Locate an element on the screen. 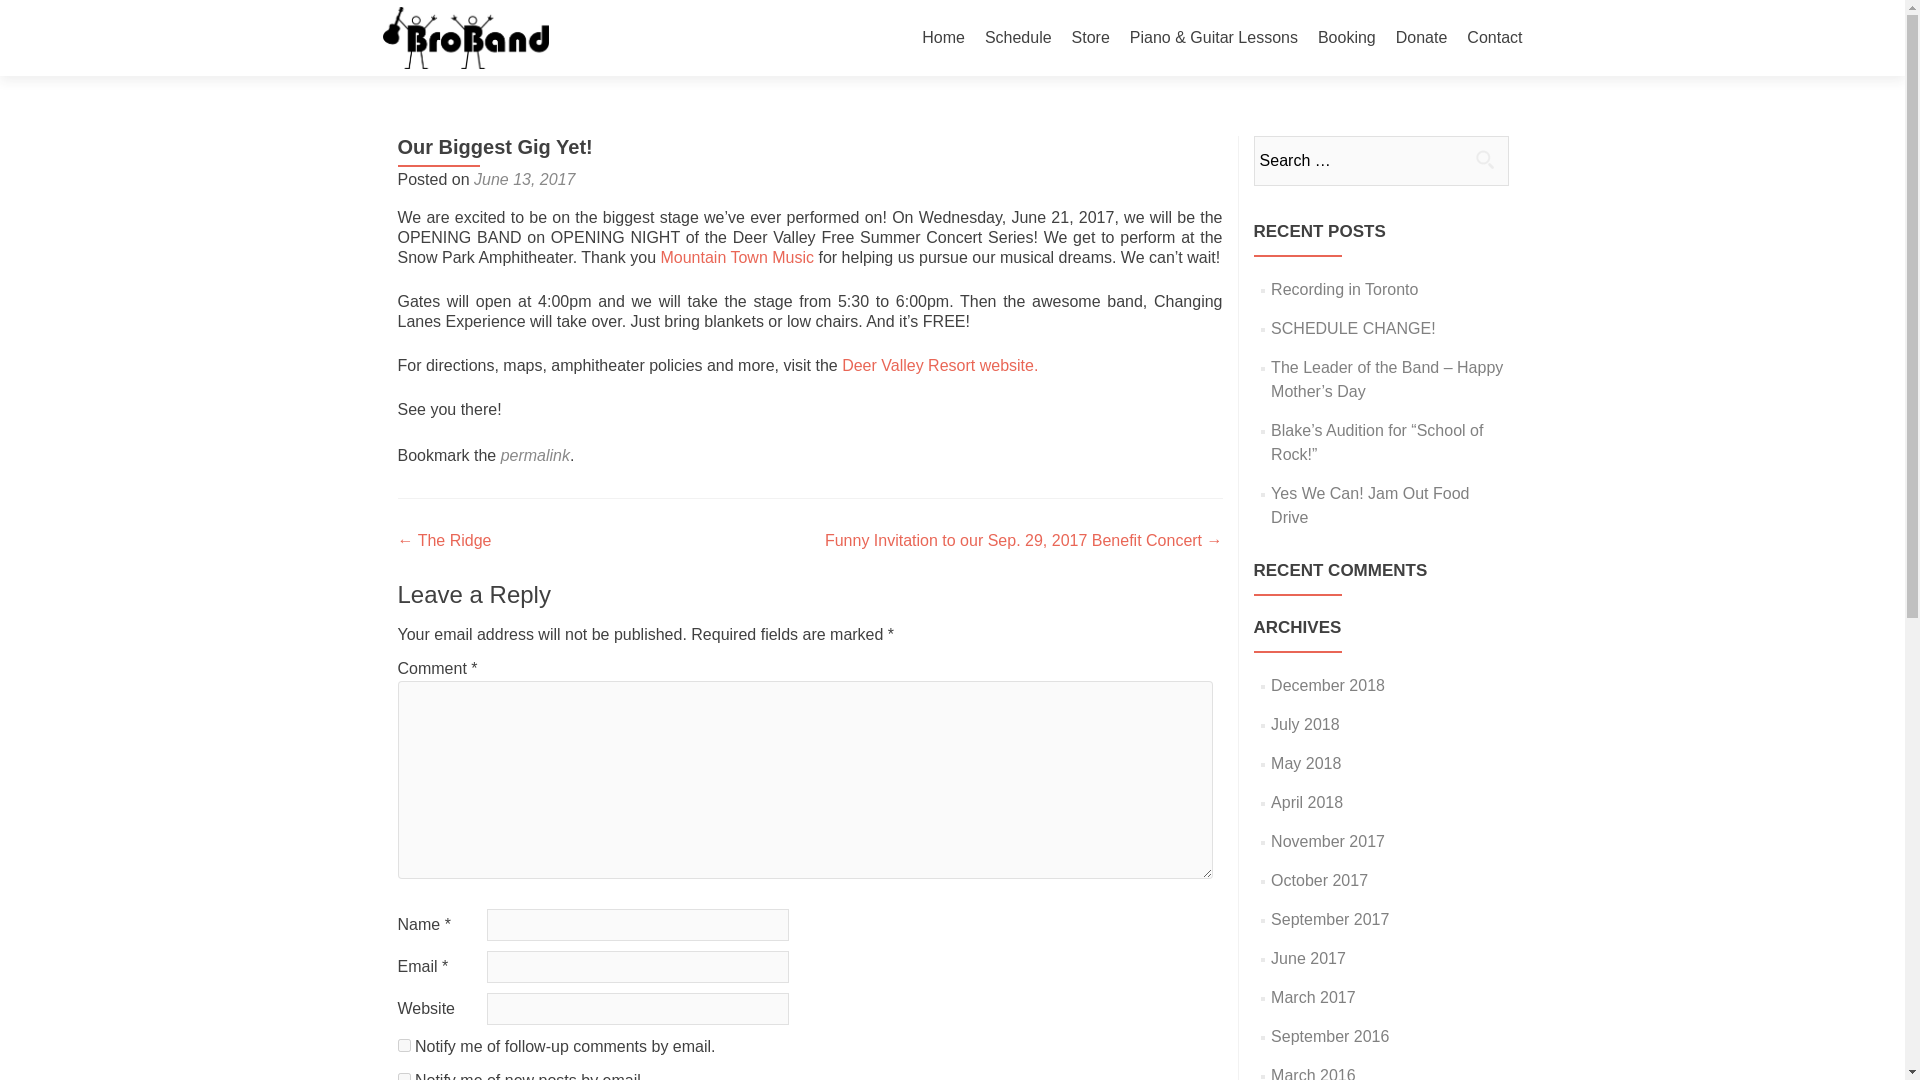  June 13, 2017 is located at coordinates (524, 178).